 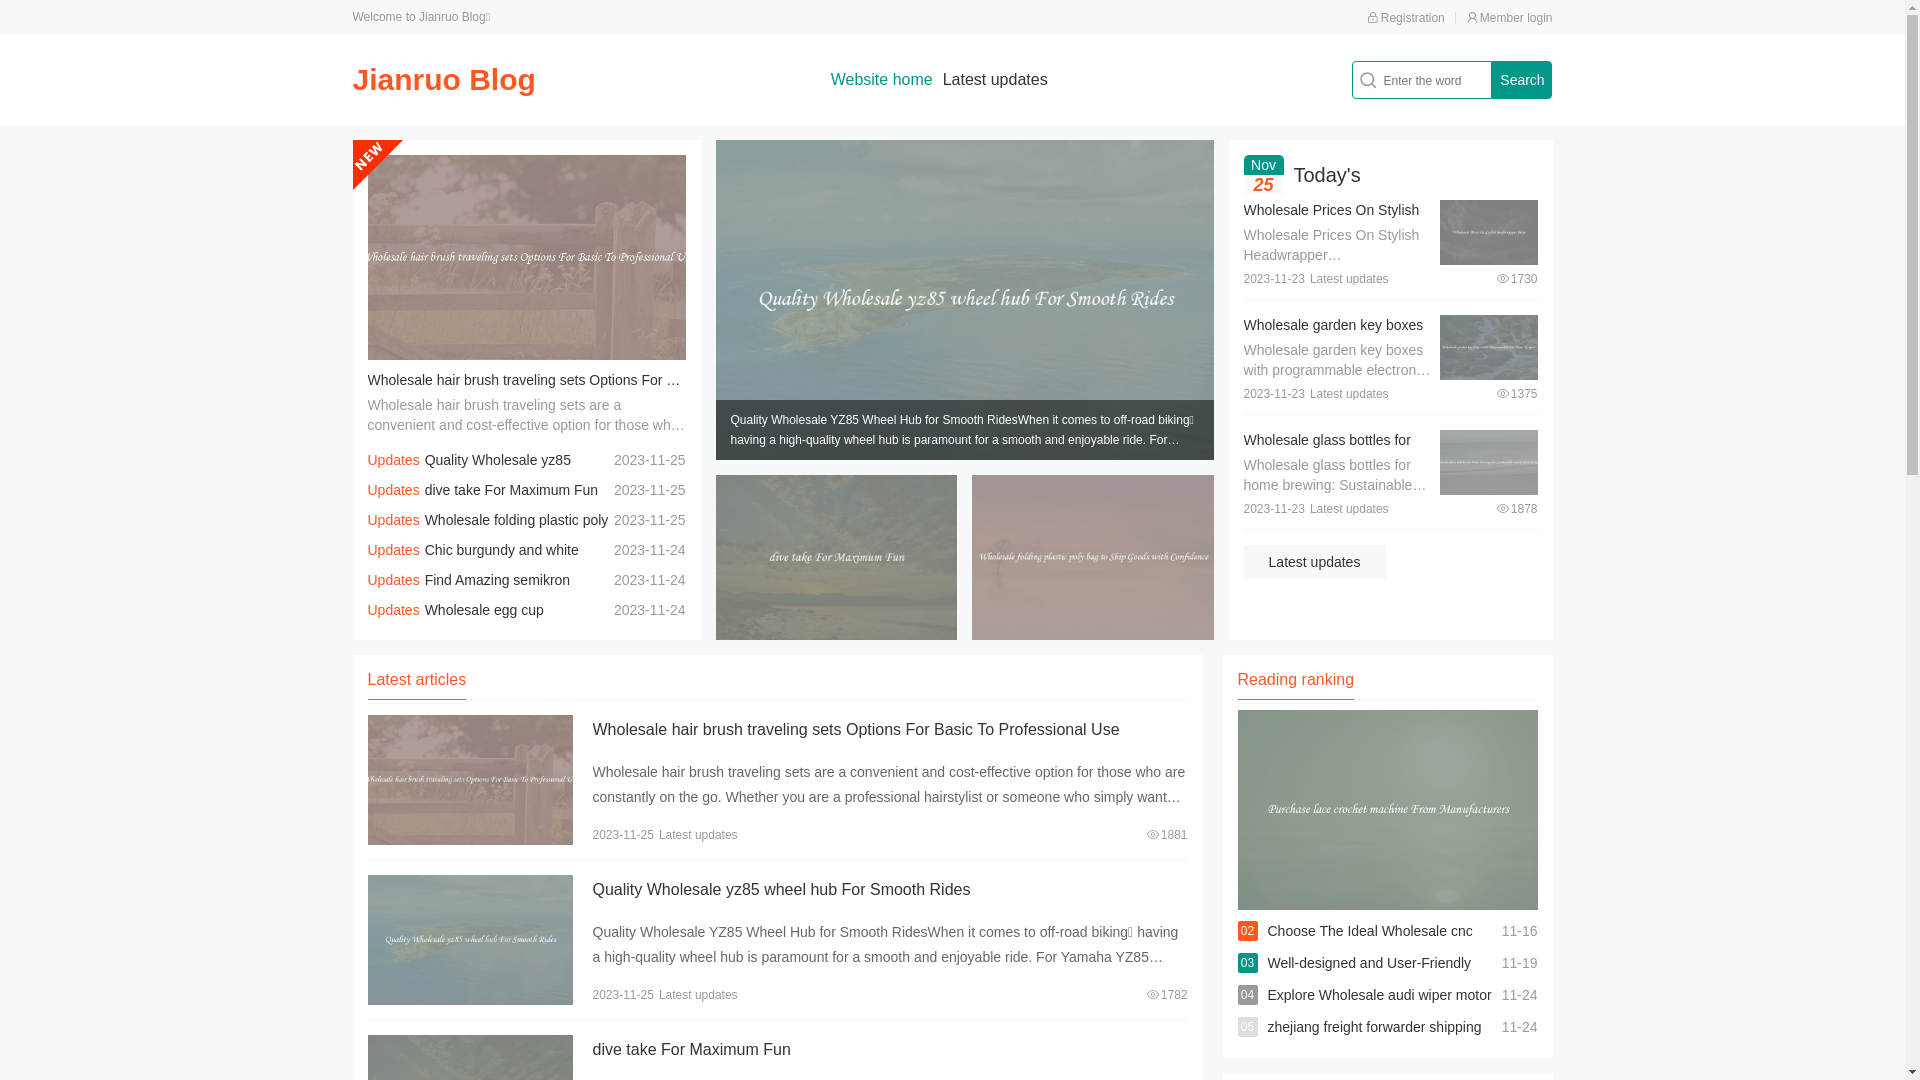 What do you see at coordinates (494, 625) in the screenshot?
I see `Wholesale egg cup decoration Including Cutters and Peelers` at bounding box center [494, 625].